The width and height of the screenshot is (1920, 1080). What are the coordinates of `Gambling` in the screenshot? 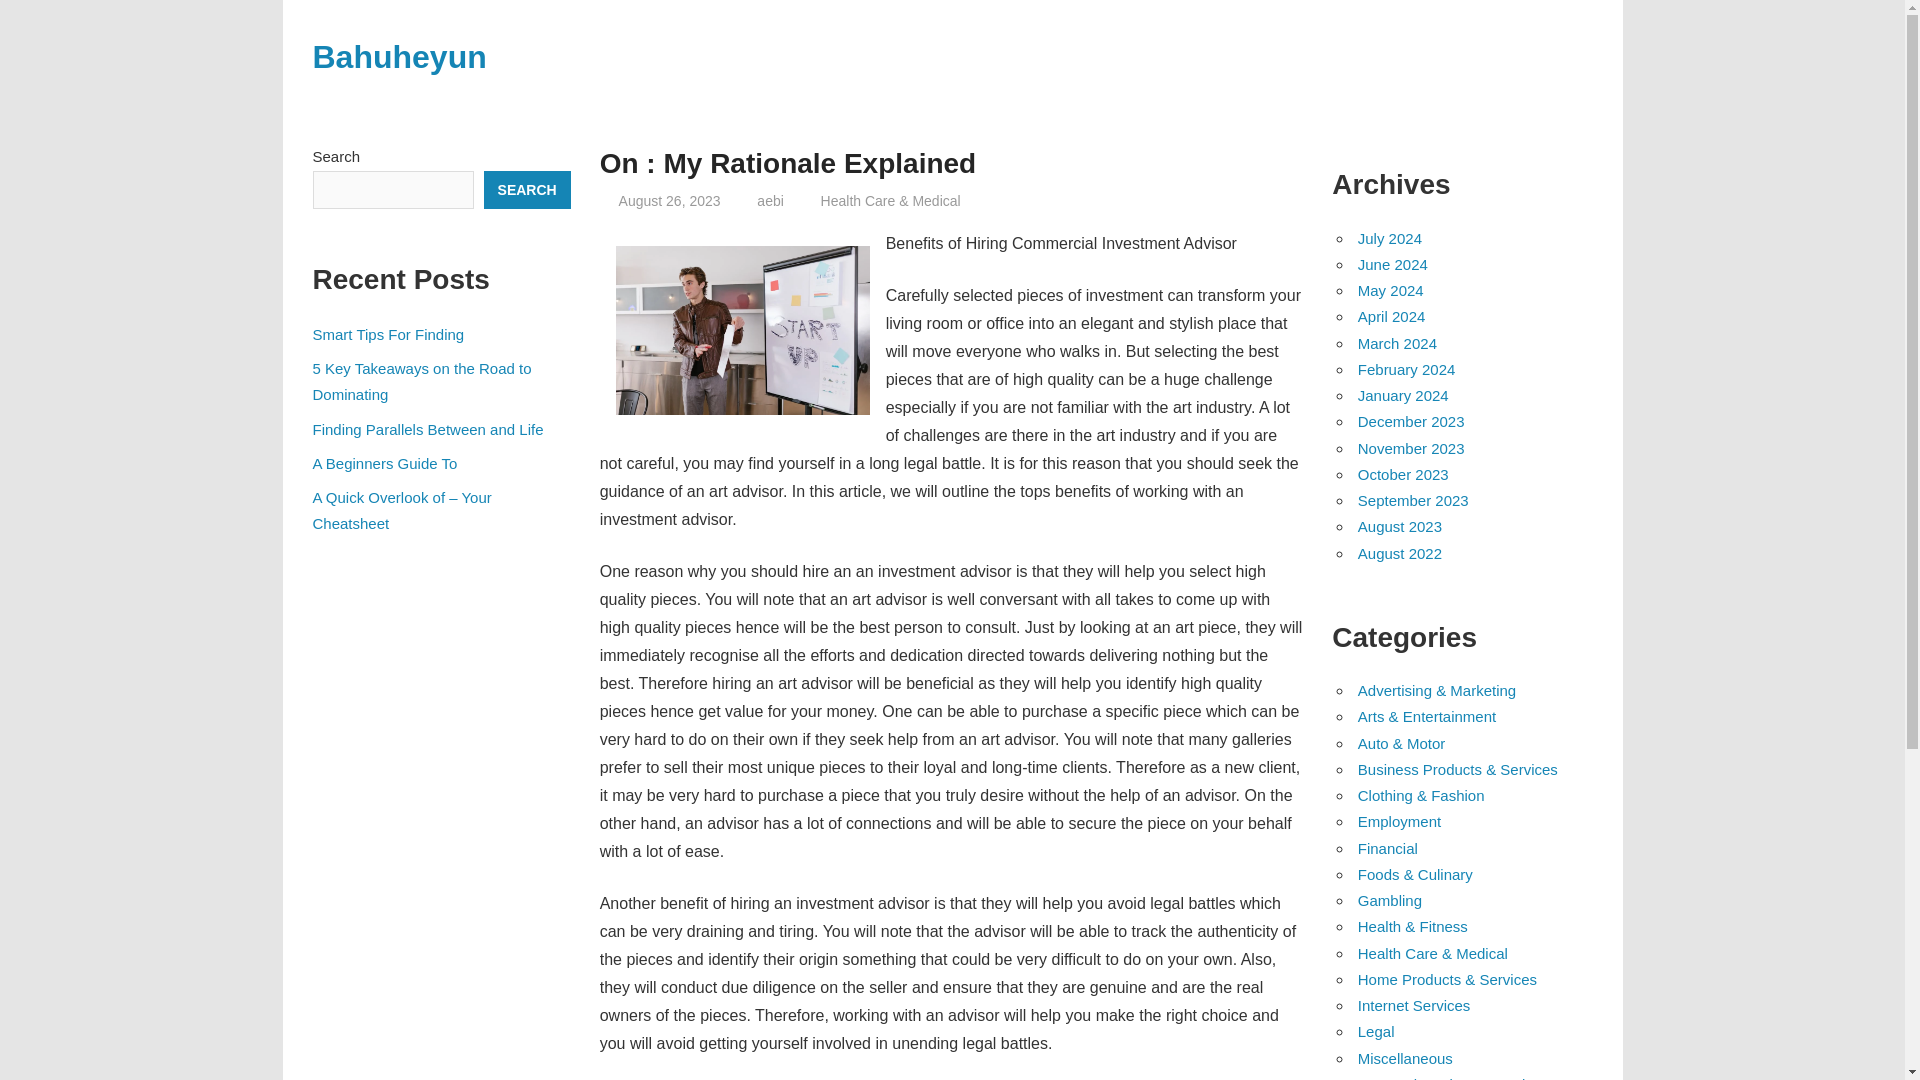 It's located at (1390, 900).